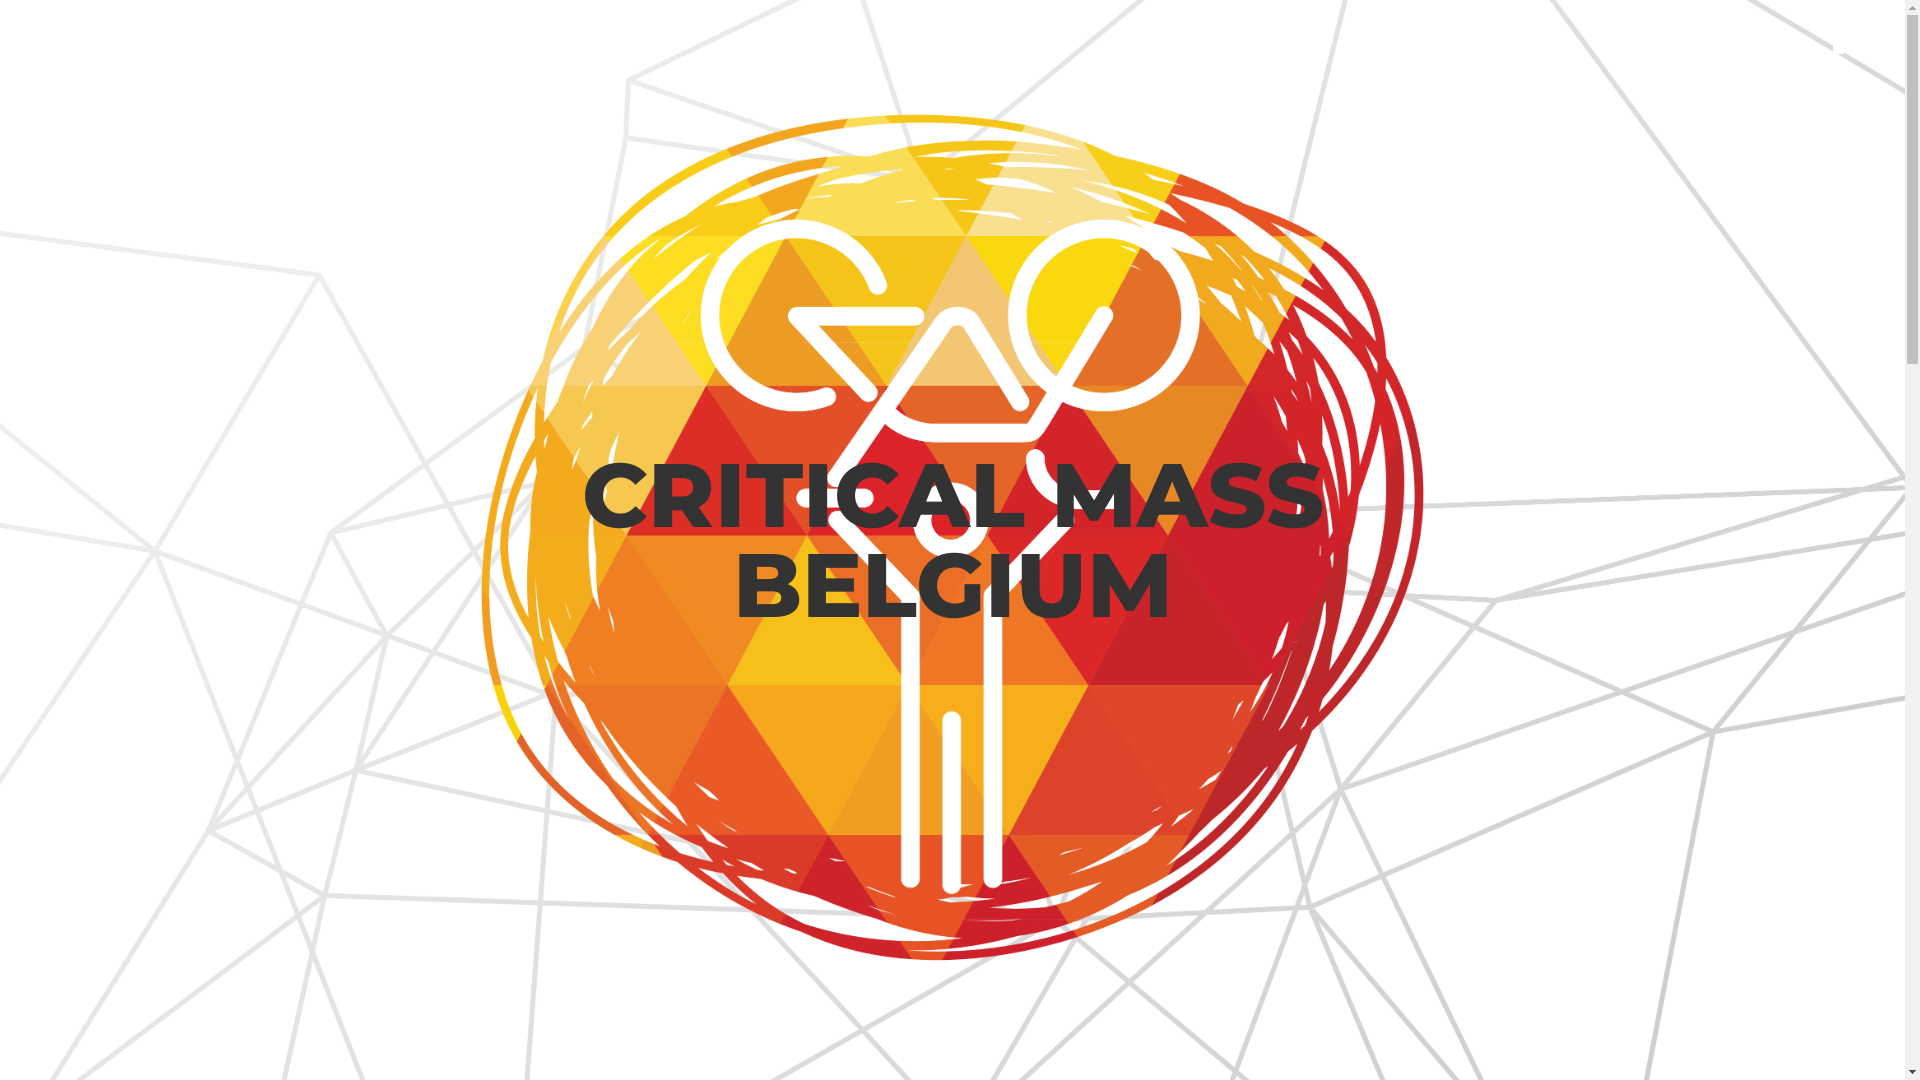  I want to click on HOME, so click(1778, 40).